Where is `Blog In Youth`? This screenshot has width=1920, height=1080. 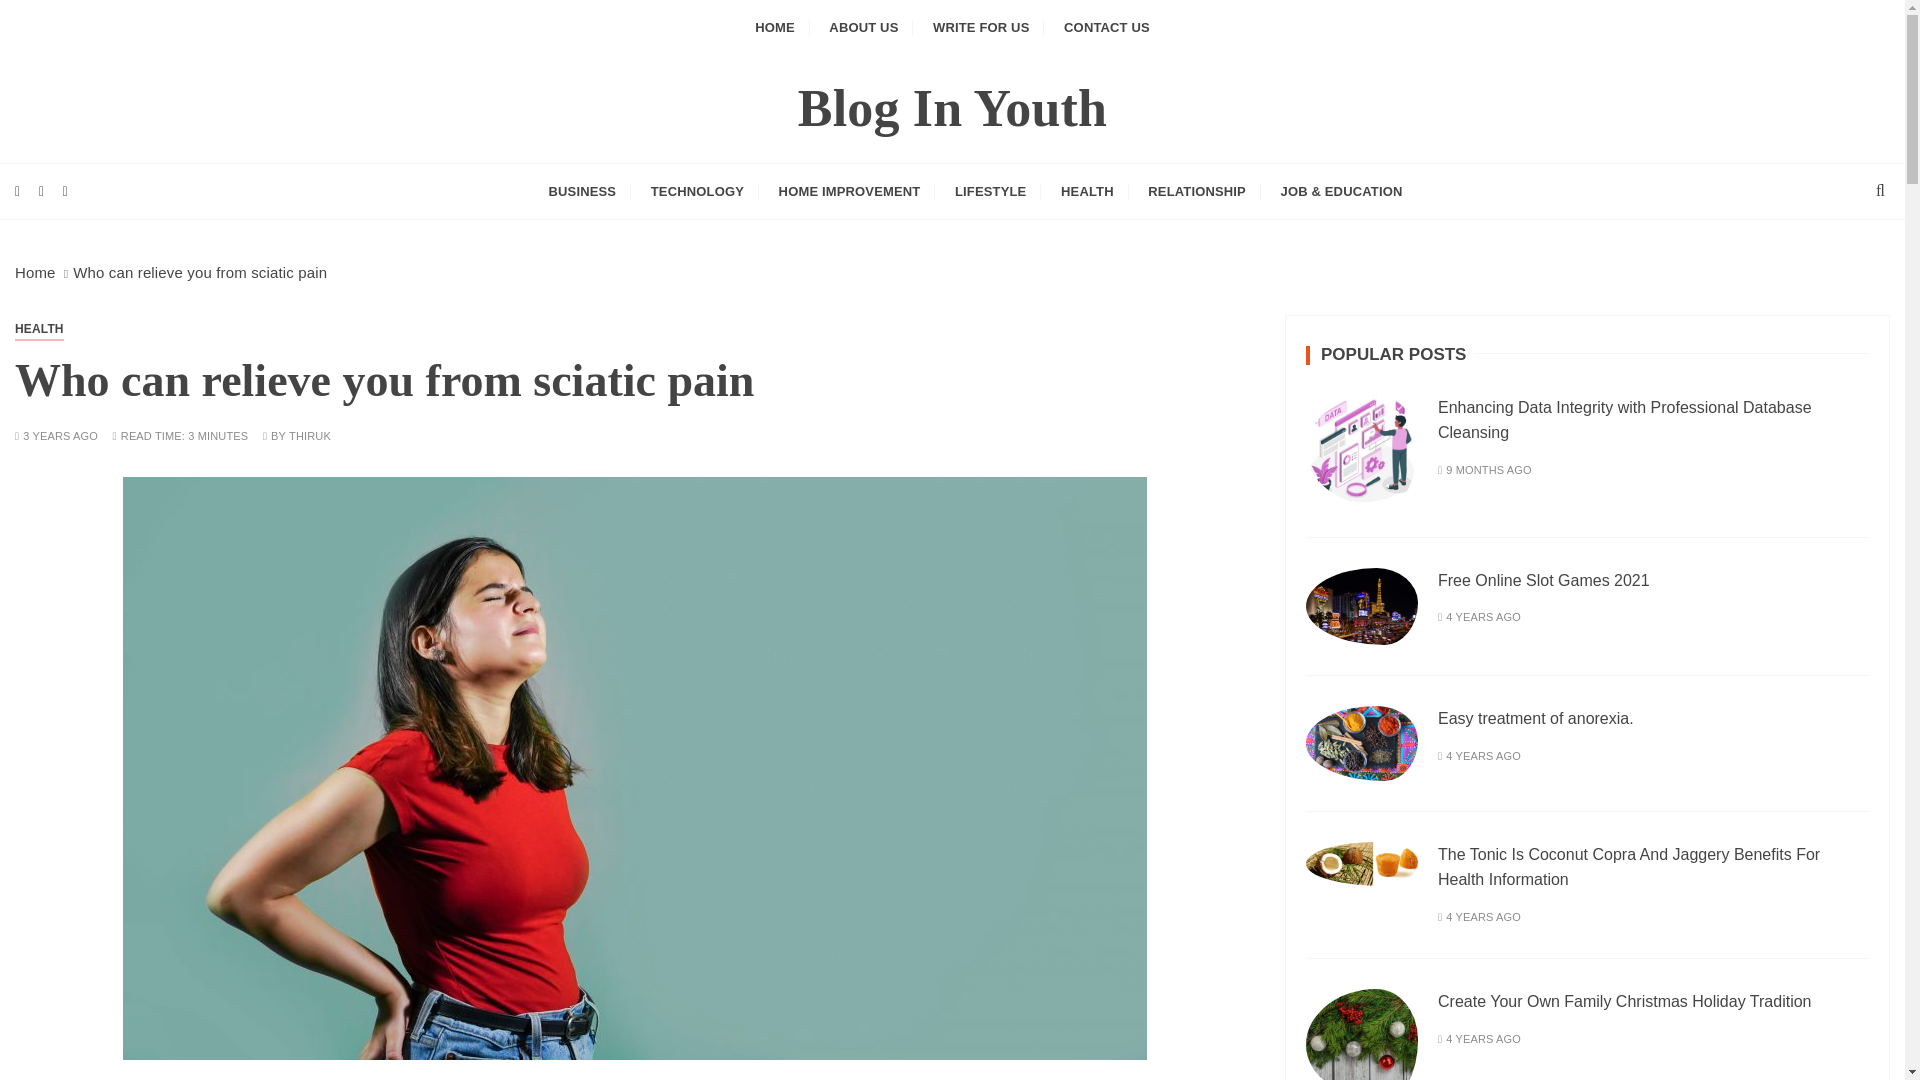
Blog In Youth is located at coordinates (952, 108).